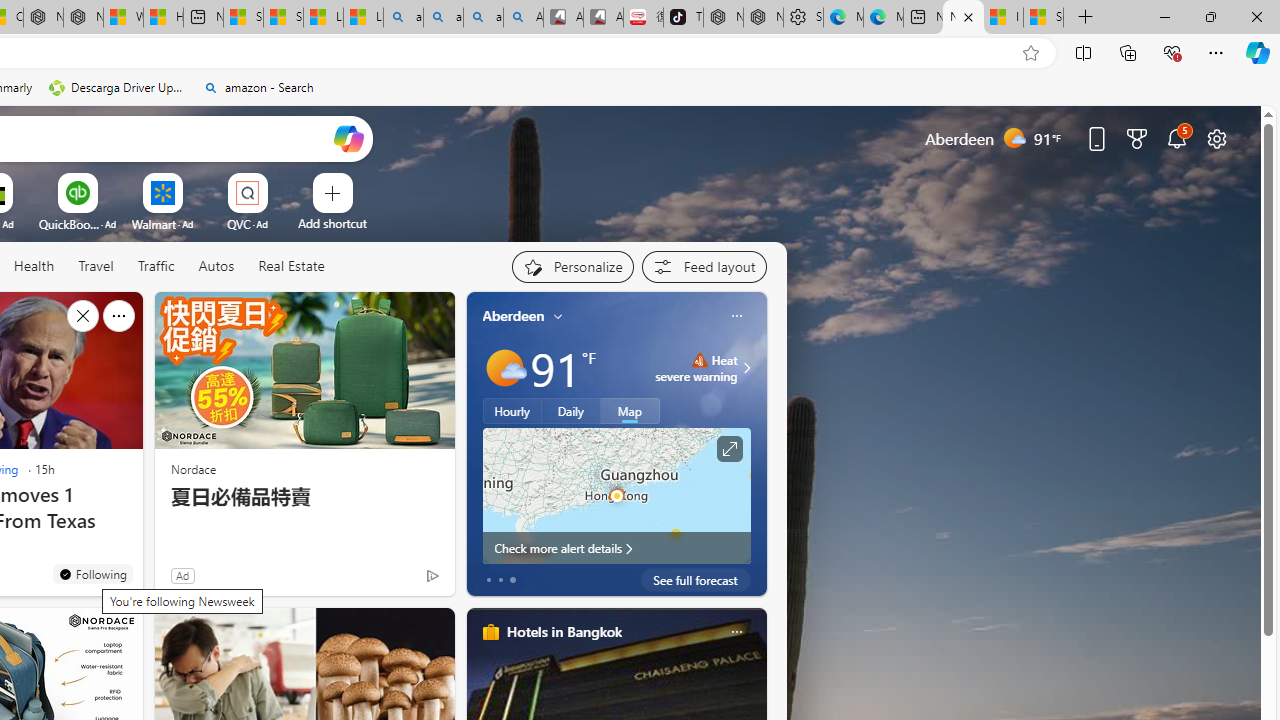 The height and width of the screenshot is (720, 1280). I want to click on See full forecast, so click(696, 580).